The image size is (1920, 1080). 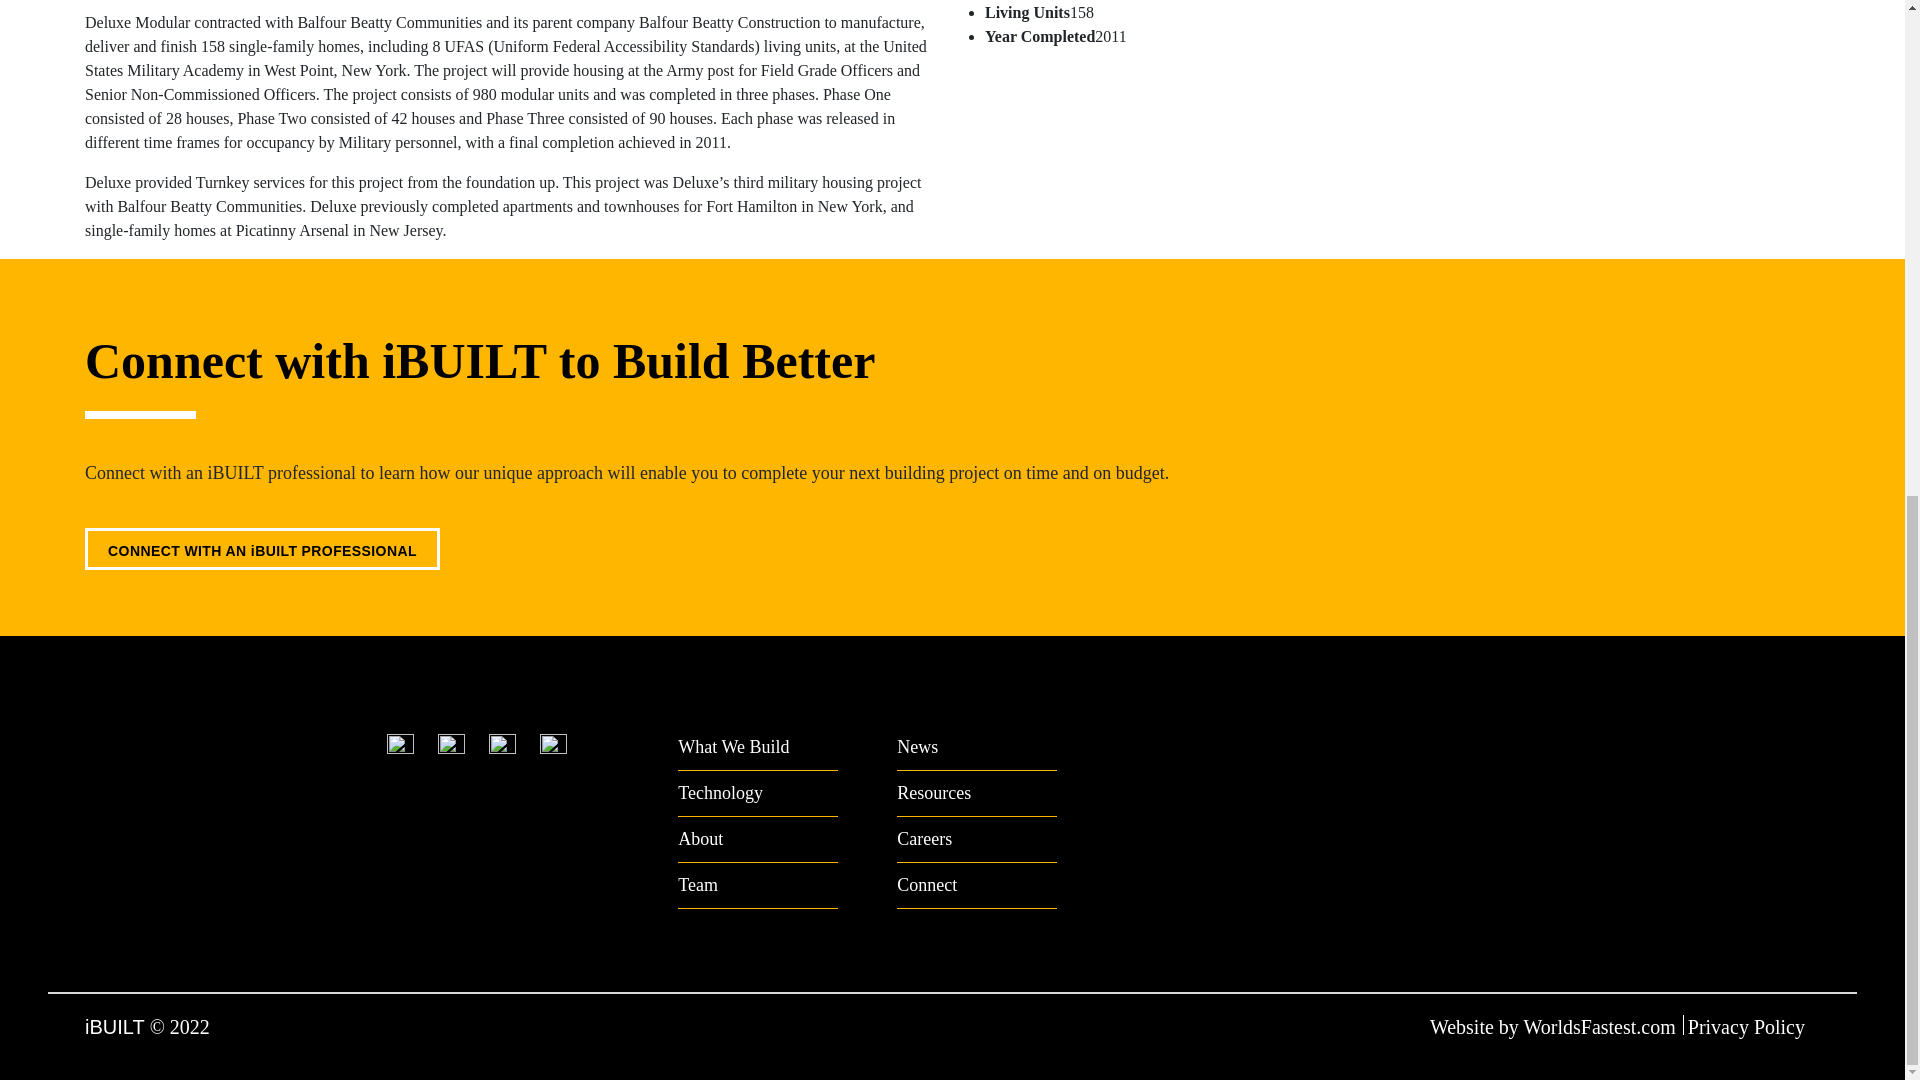 What do you see at coordinates (1554, 1026) in the screenshot?
I see `Website by WorldsFastest.com` at bounding box center [1554, 1026].